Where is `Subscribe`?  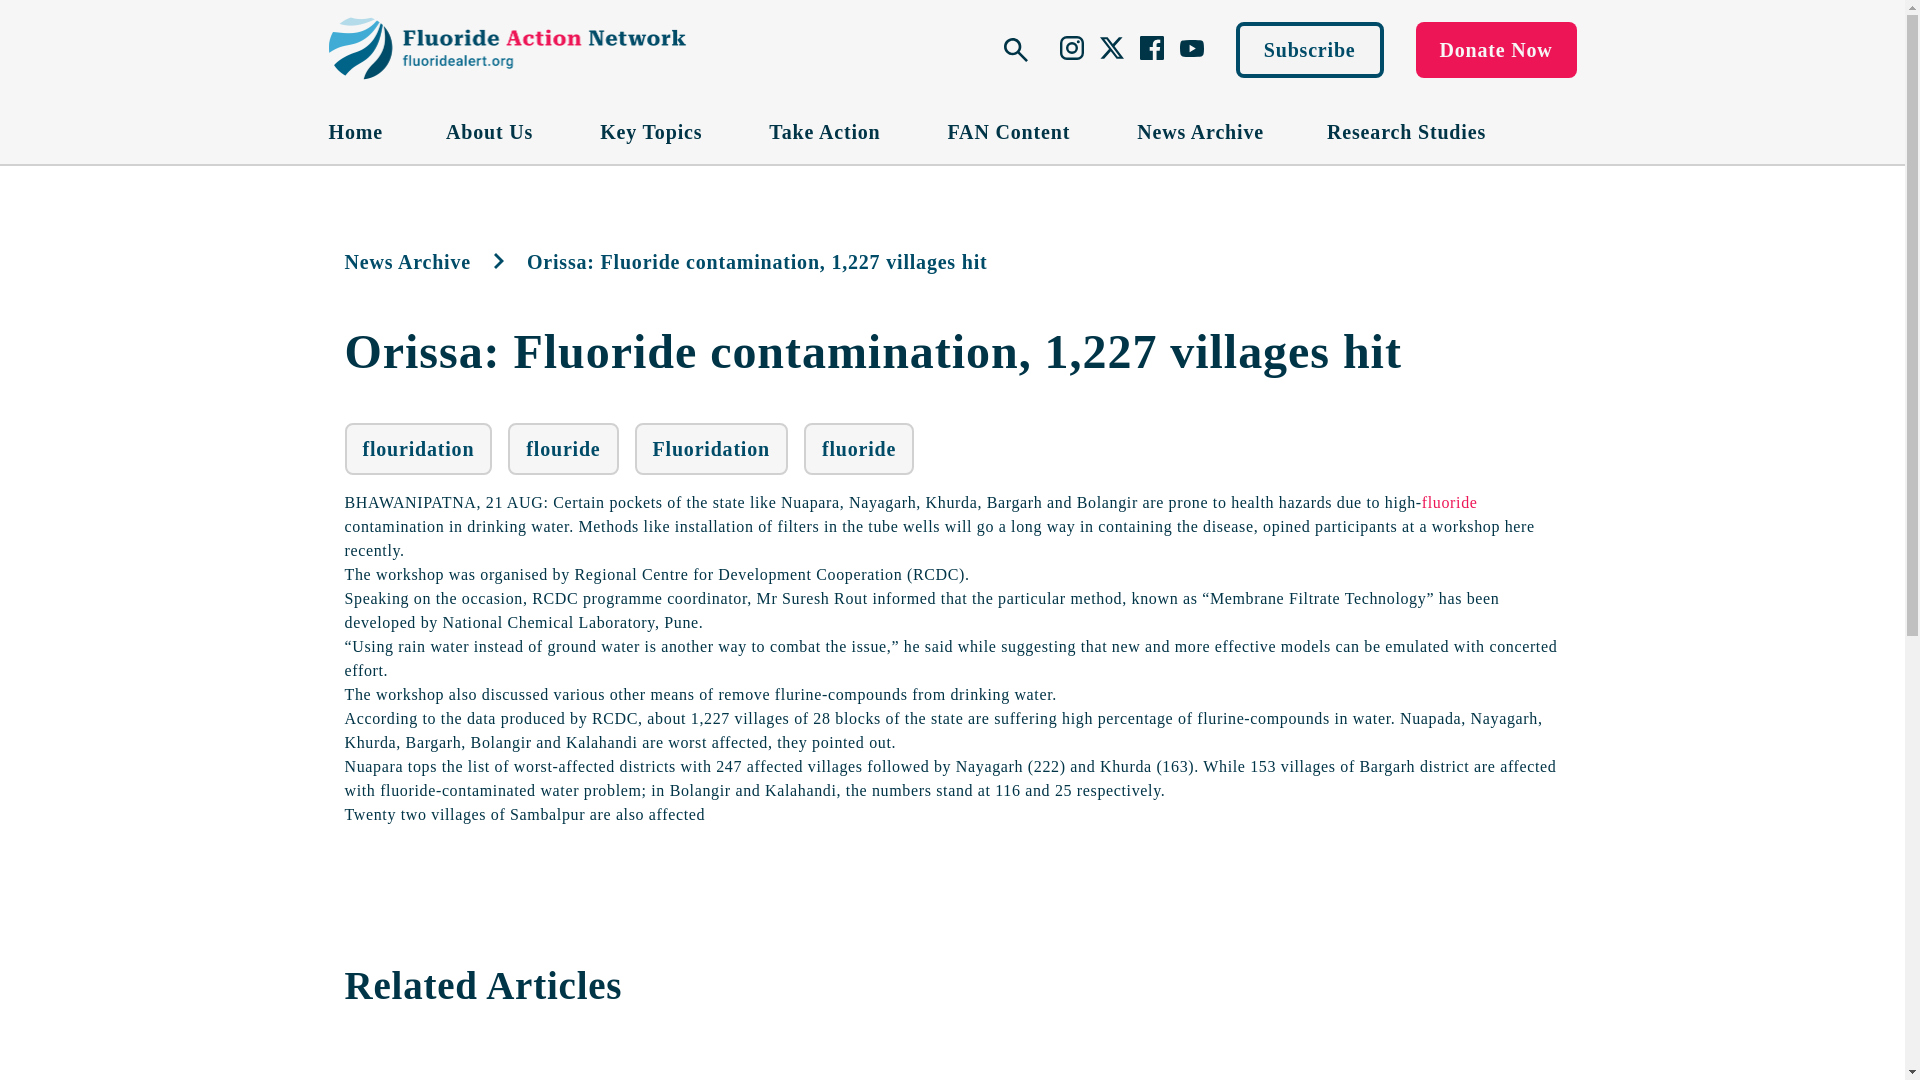
Subscribe is located at coordinates (1309, 49).